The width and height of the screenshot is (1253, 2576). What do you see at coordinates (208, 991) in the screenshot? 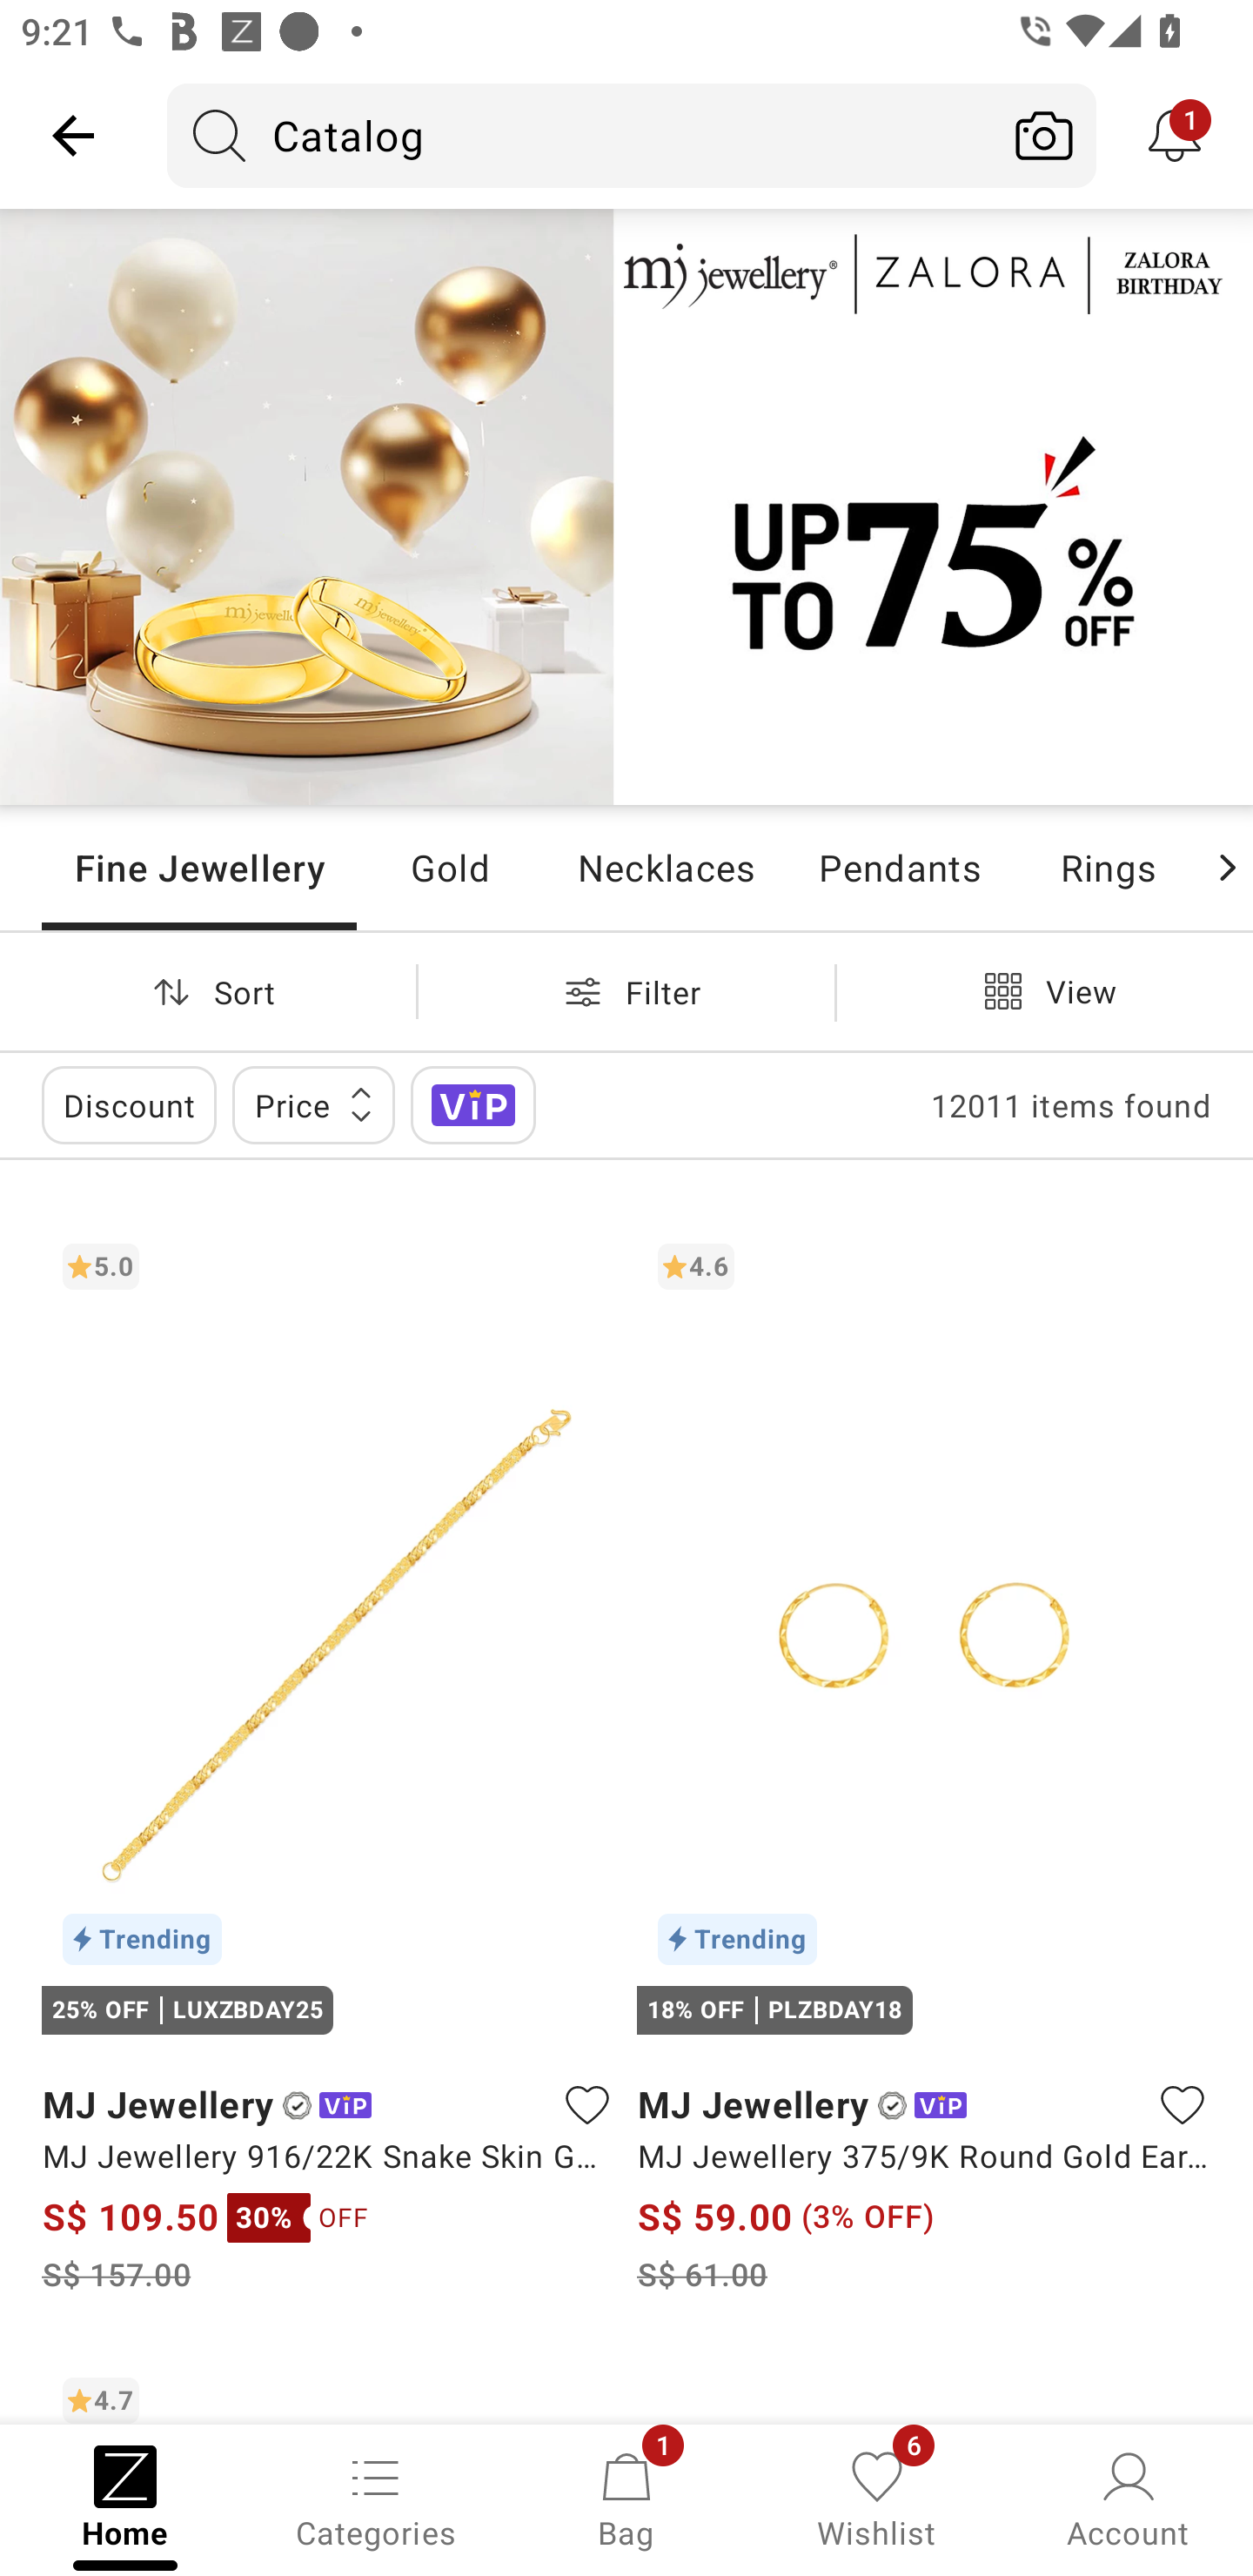
I see `Sort` at bounding box center [208, 991].